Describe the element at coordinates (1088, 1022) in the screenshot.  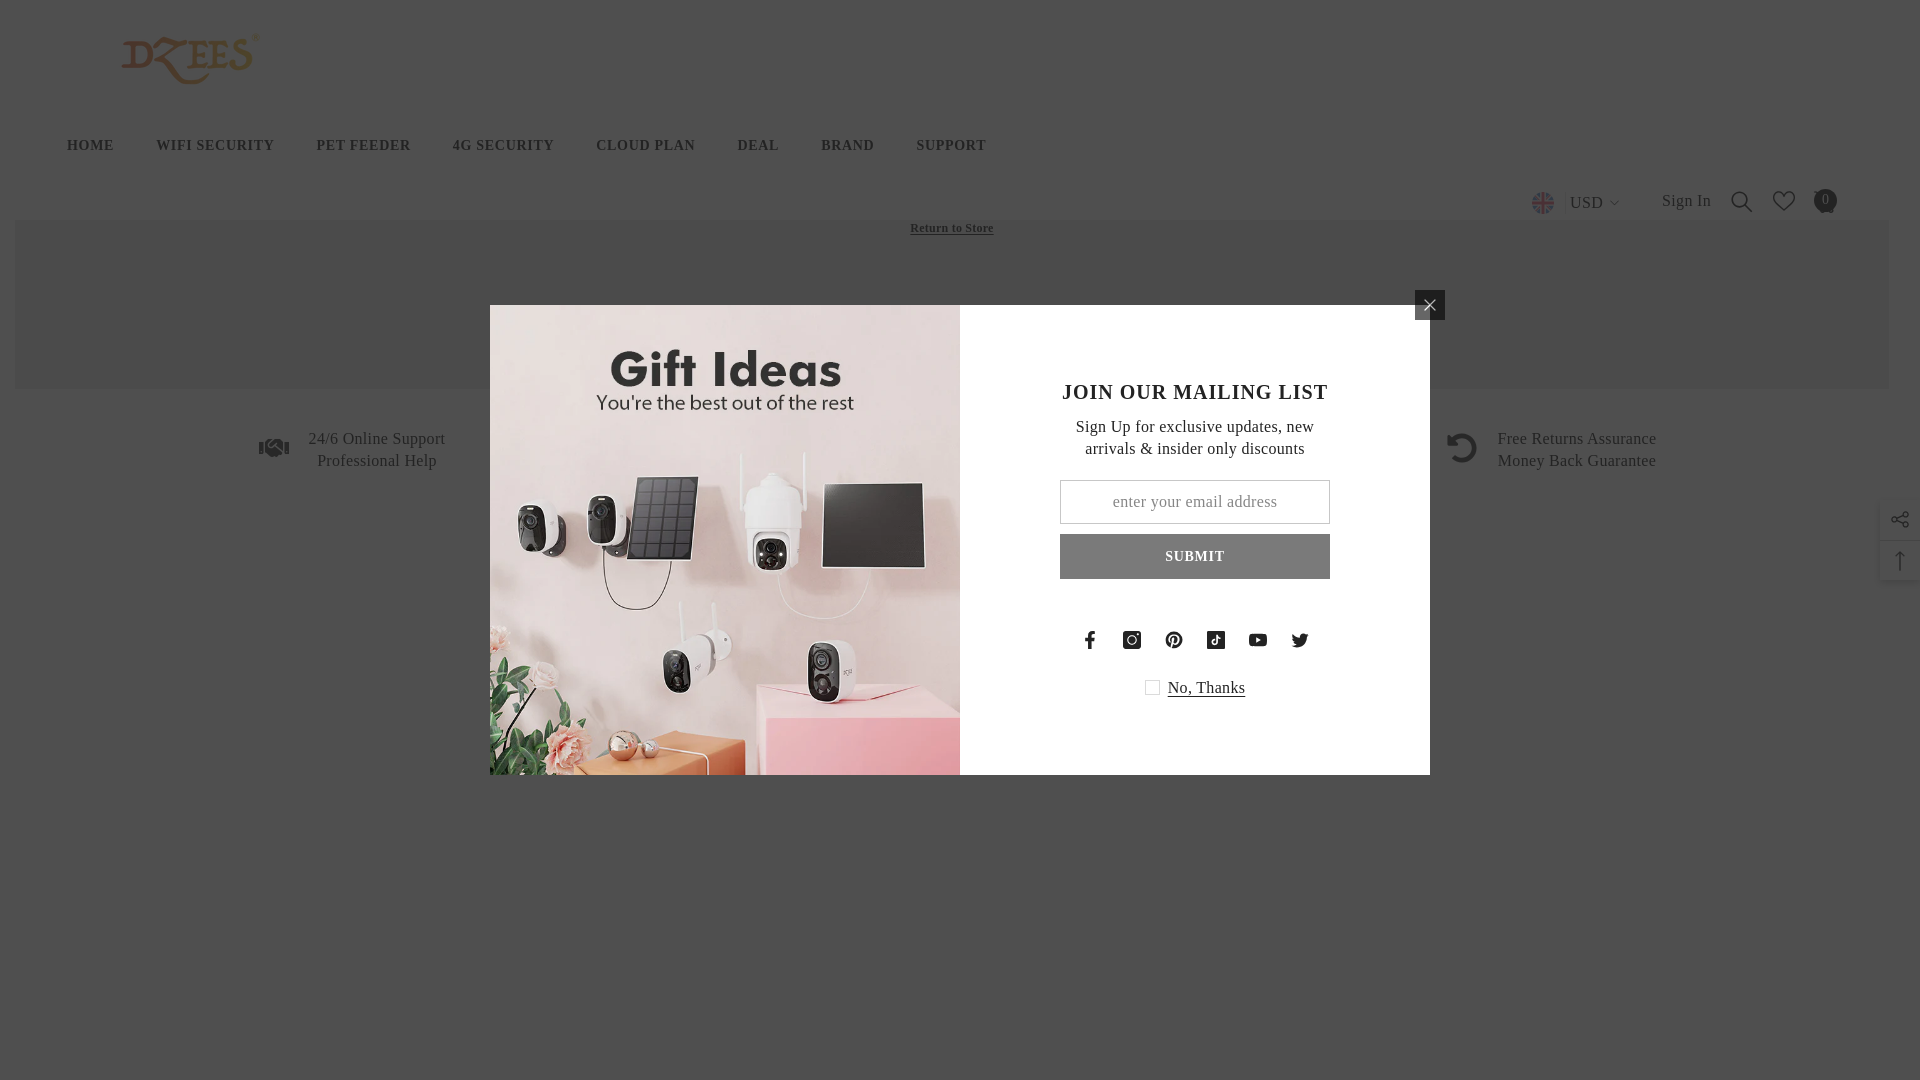
I see `Mastercard` at that location.